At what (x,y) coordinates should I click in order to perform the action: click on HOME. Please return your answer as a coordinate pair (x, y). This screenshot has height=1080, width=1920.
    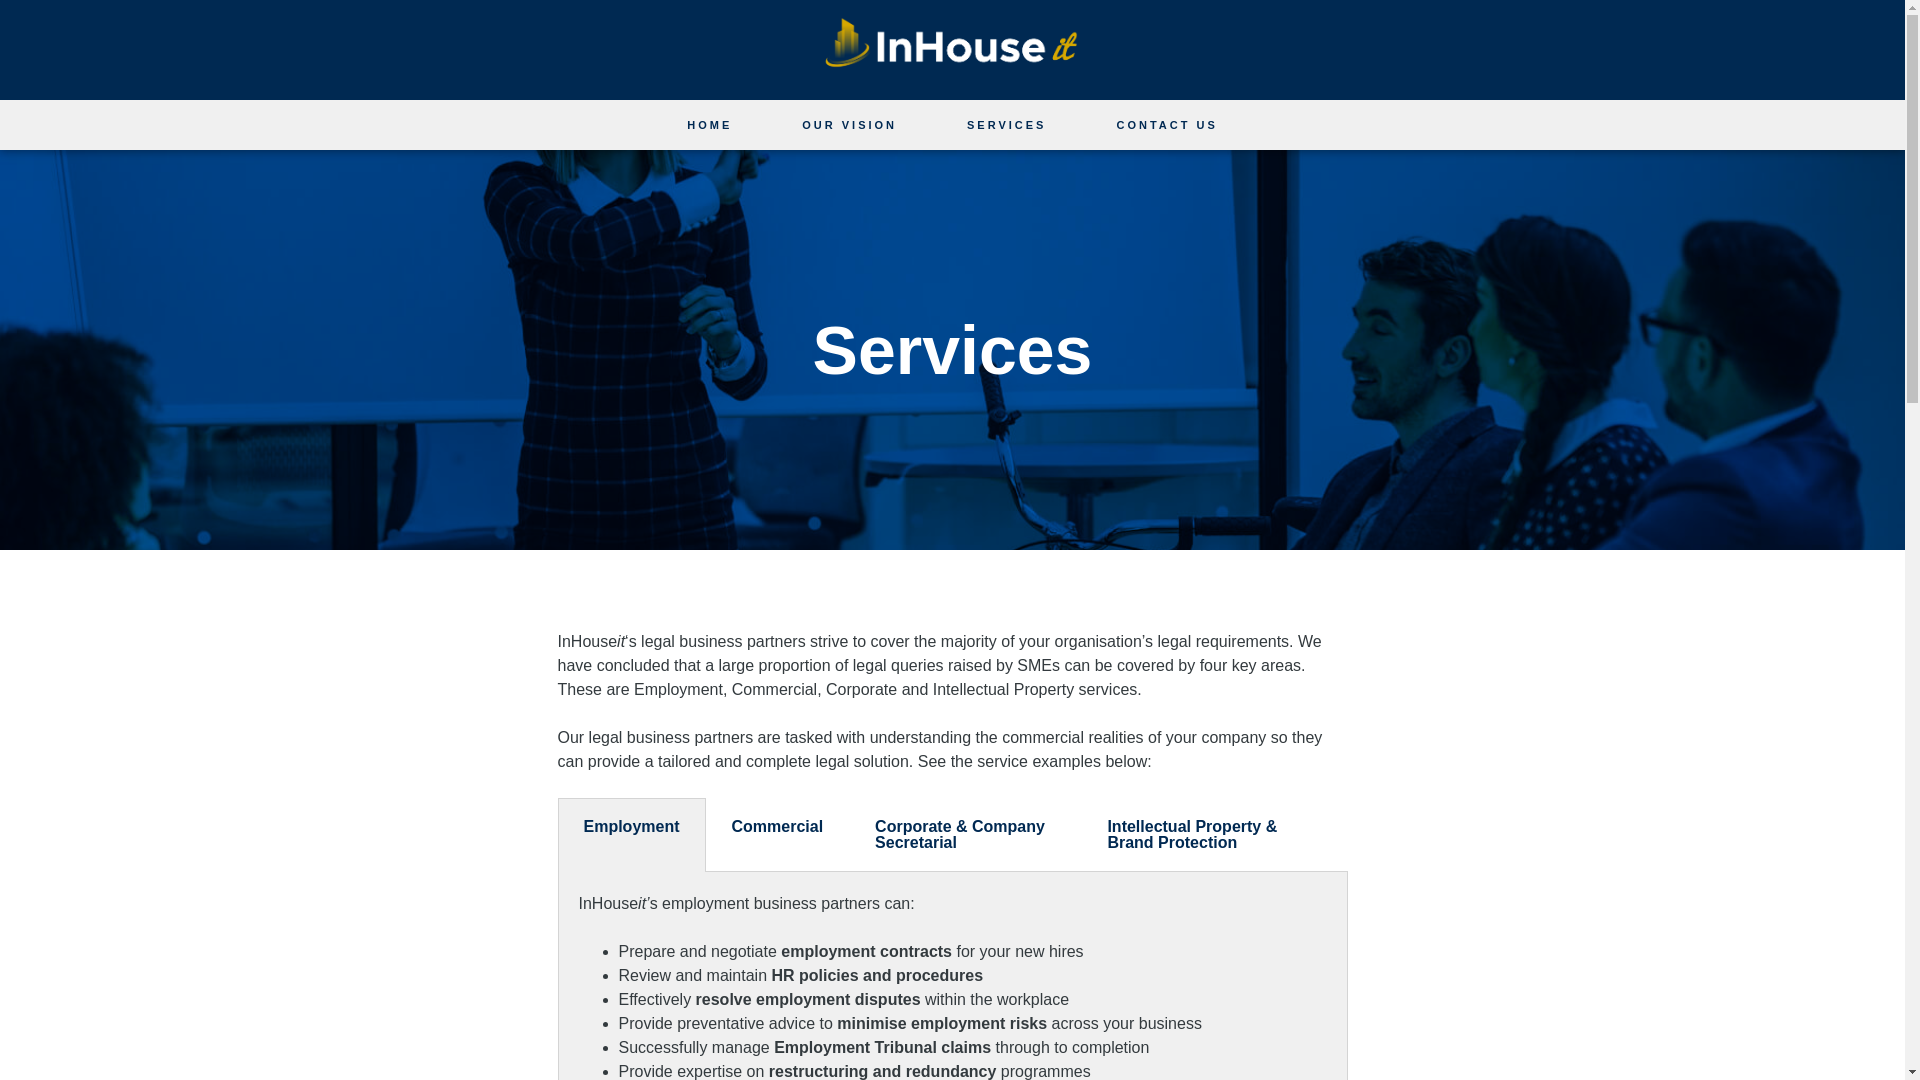
    Looking at the image, I should click on (709, 124).